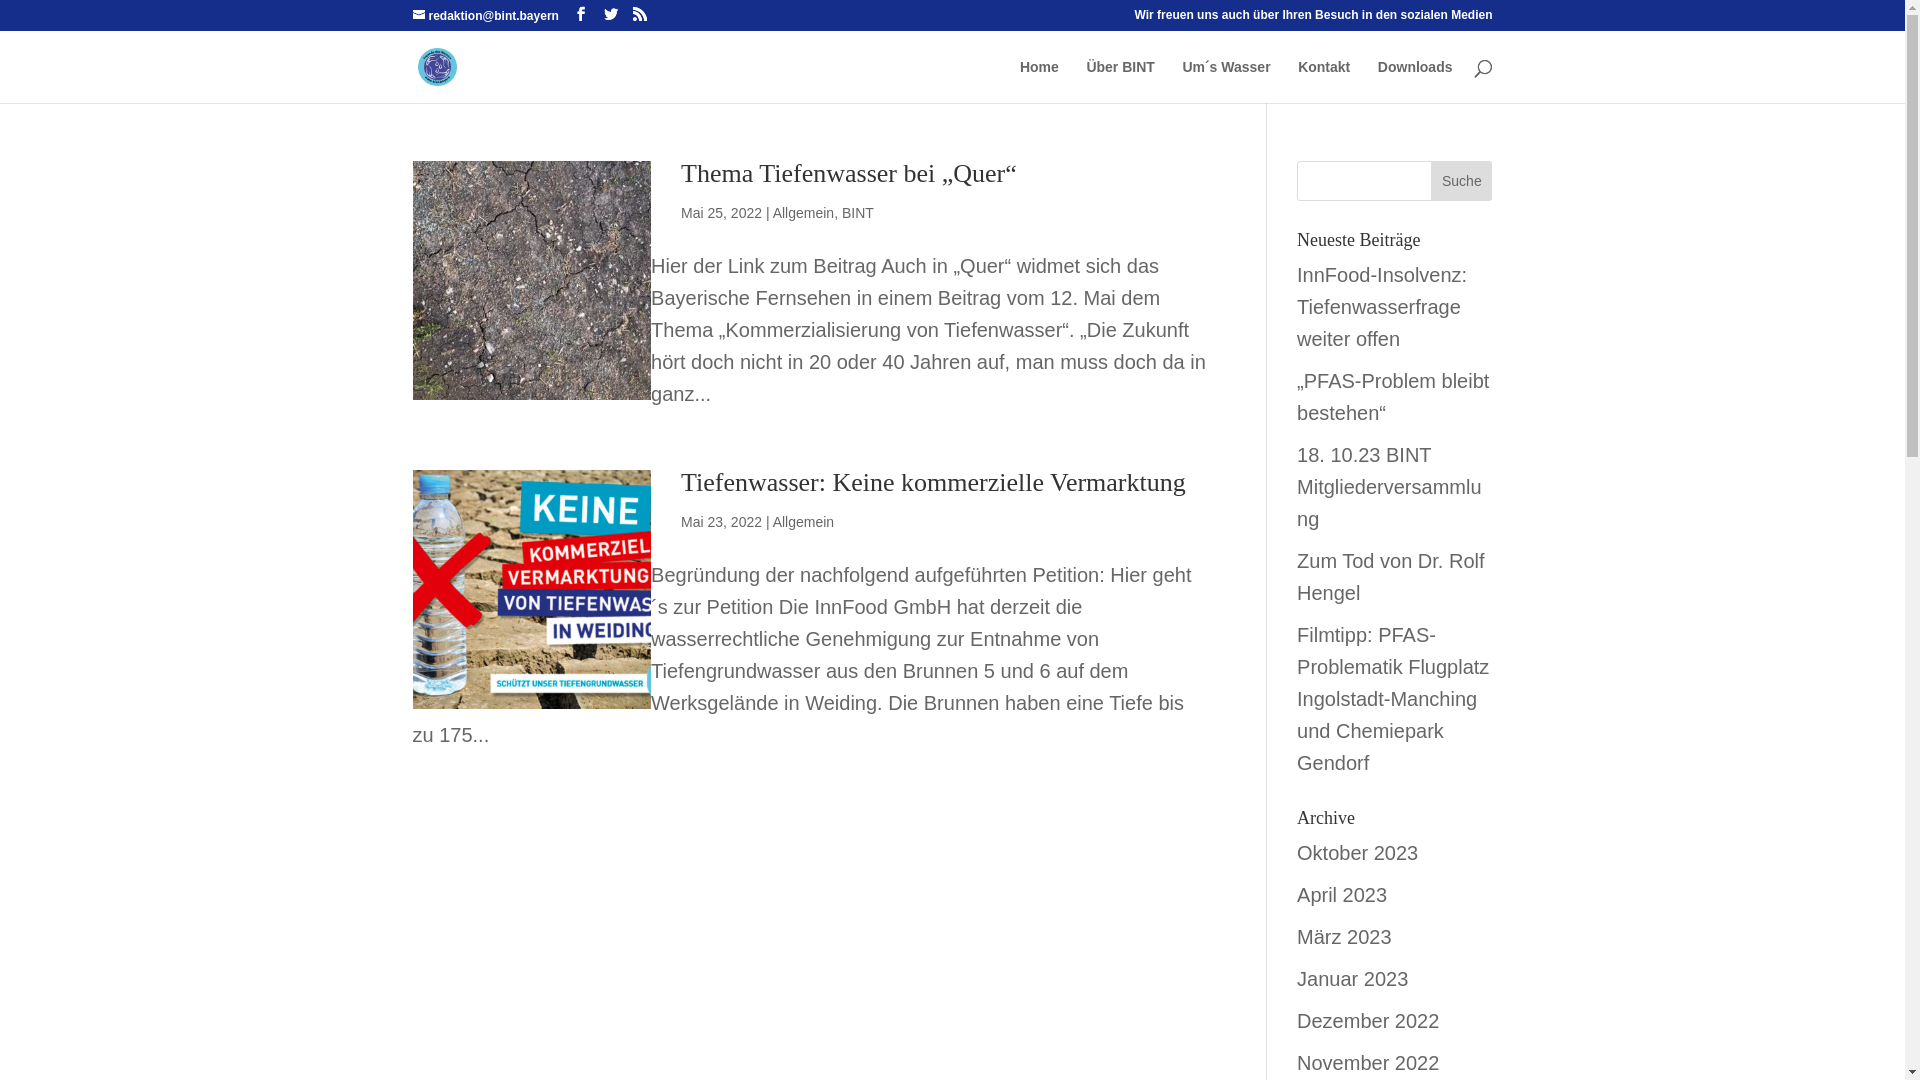  What do you see at coordinates (1324, 82) in the screenshot?
I see `Kontakt` at bounding box center [1324, 82].